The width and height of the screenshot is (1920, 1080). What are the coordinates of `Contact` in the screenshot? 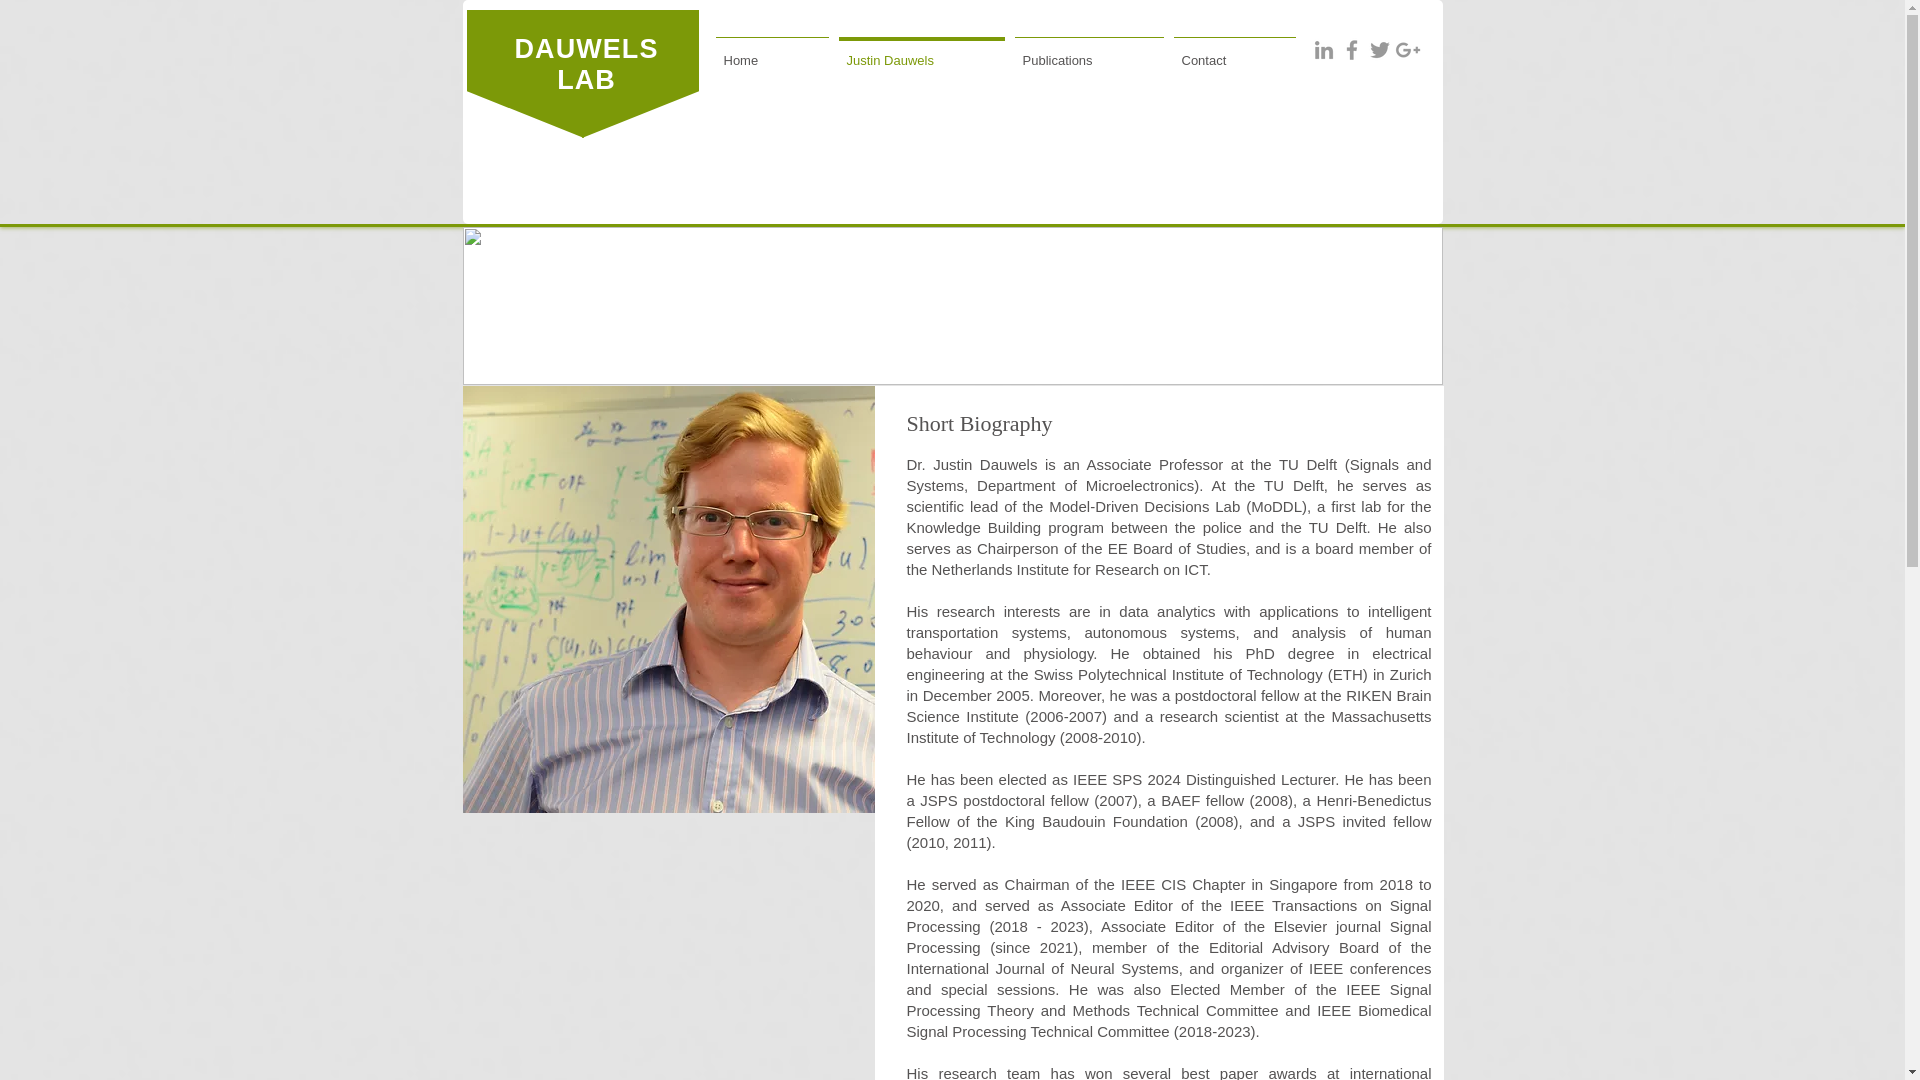 It's located at (1233, 51).